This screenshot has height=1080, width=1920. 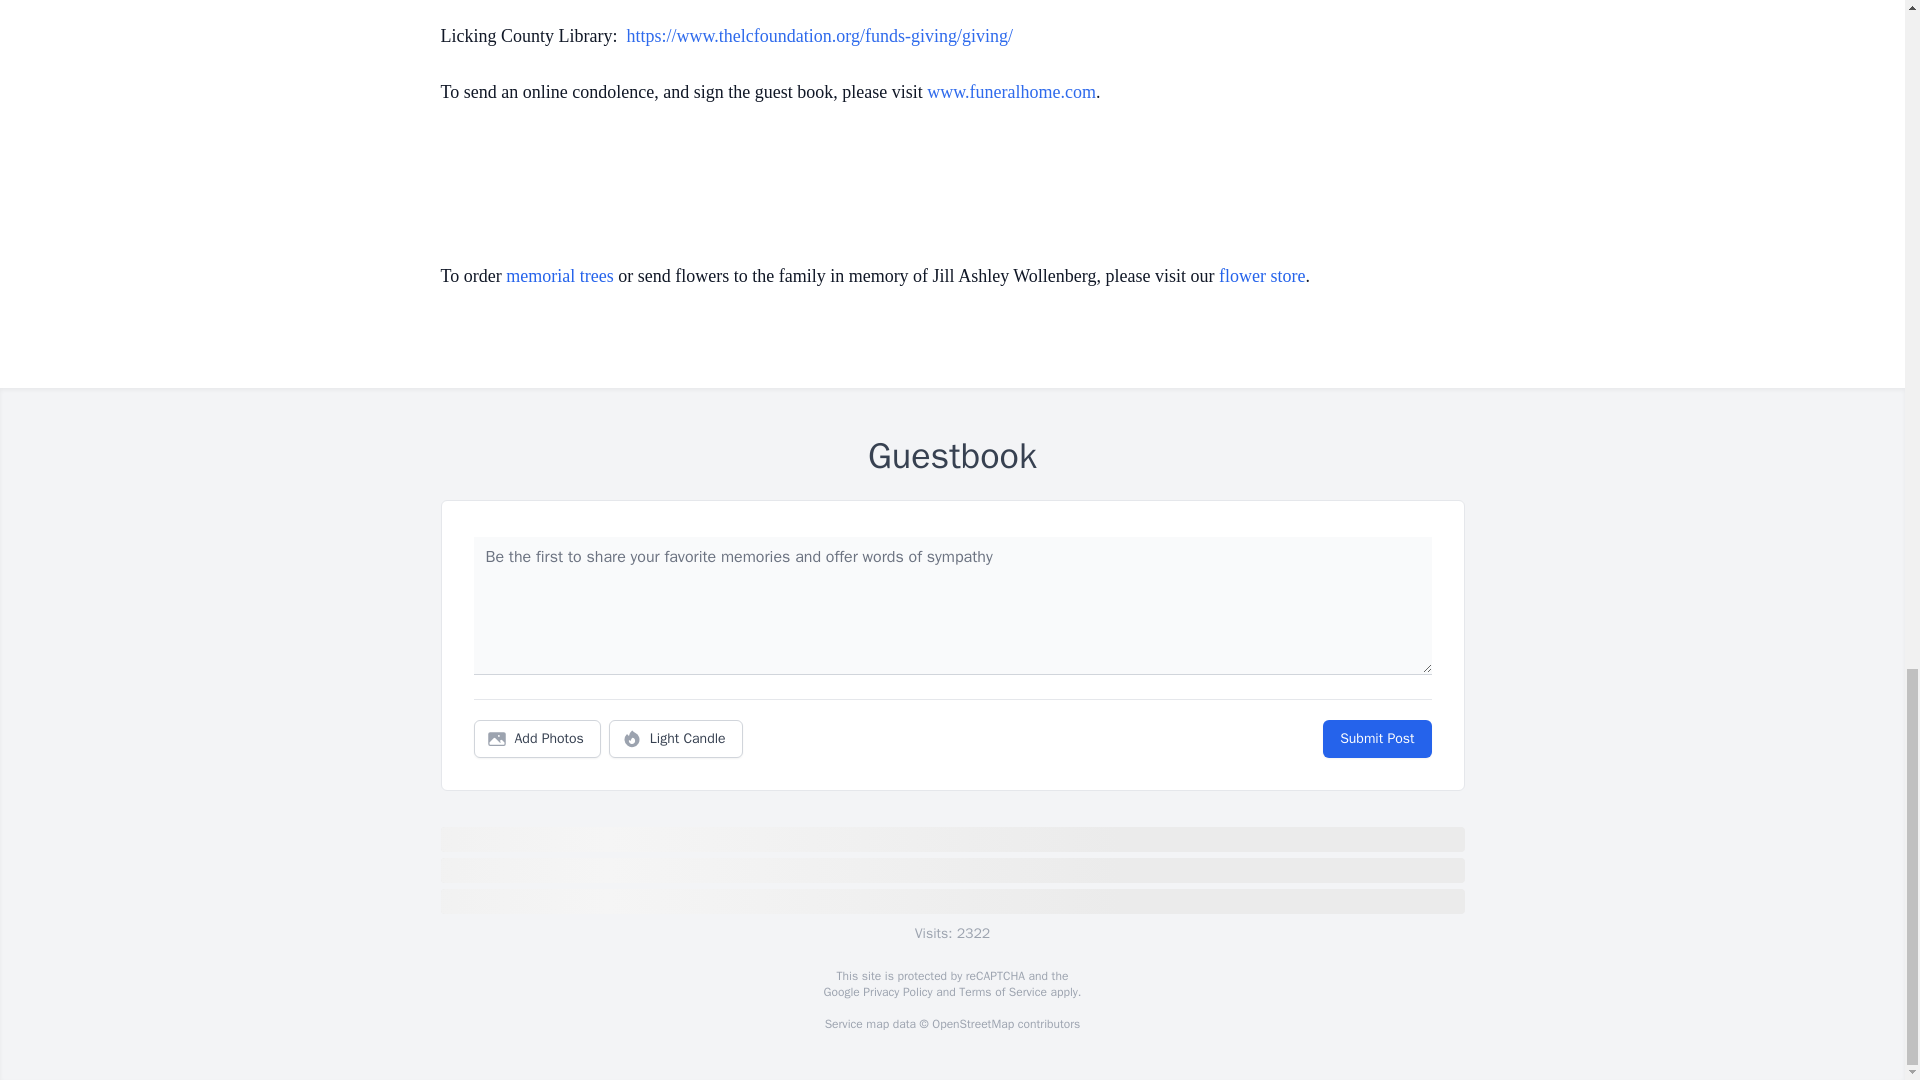 What do you see at coordinates (1002, 992) in the screenshot?
I see `Terms of Service` at bounding box center [1002, 992].